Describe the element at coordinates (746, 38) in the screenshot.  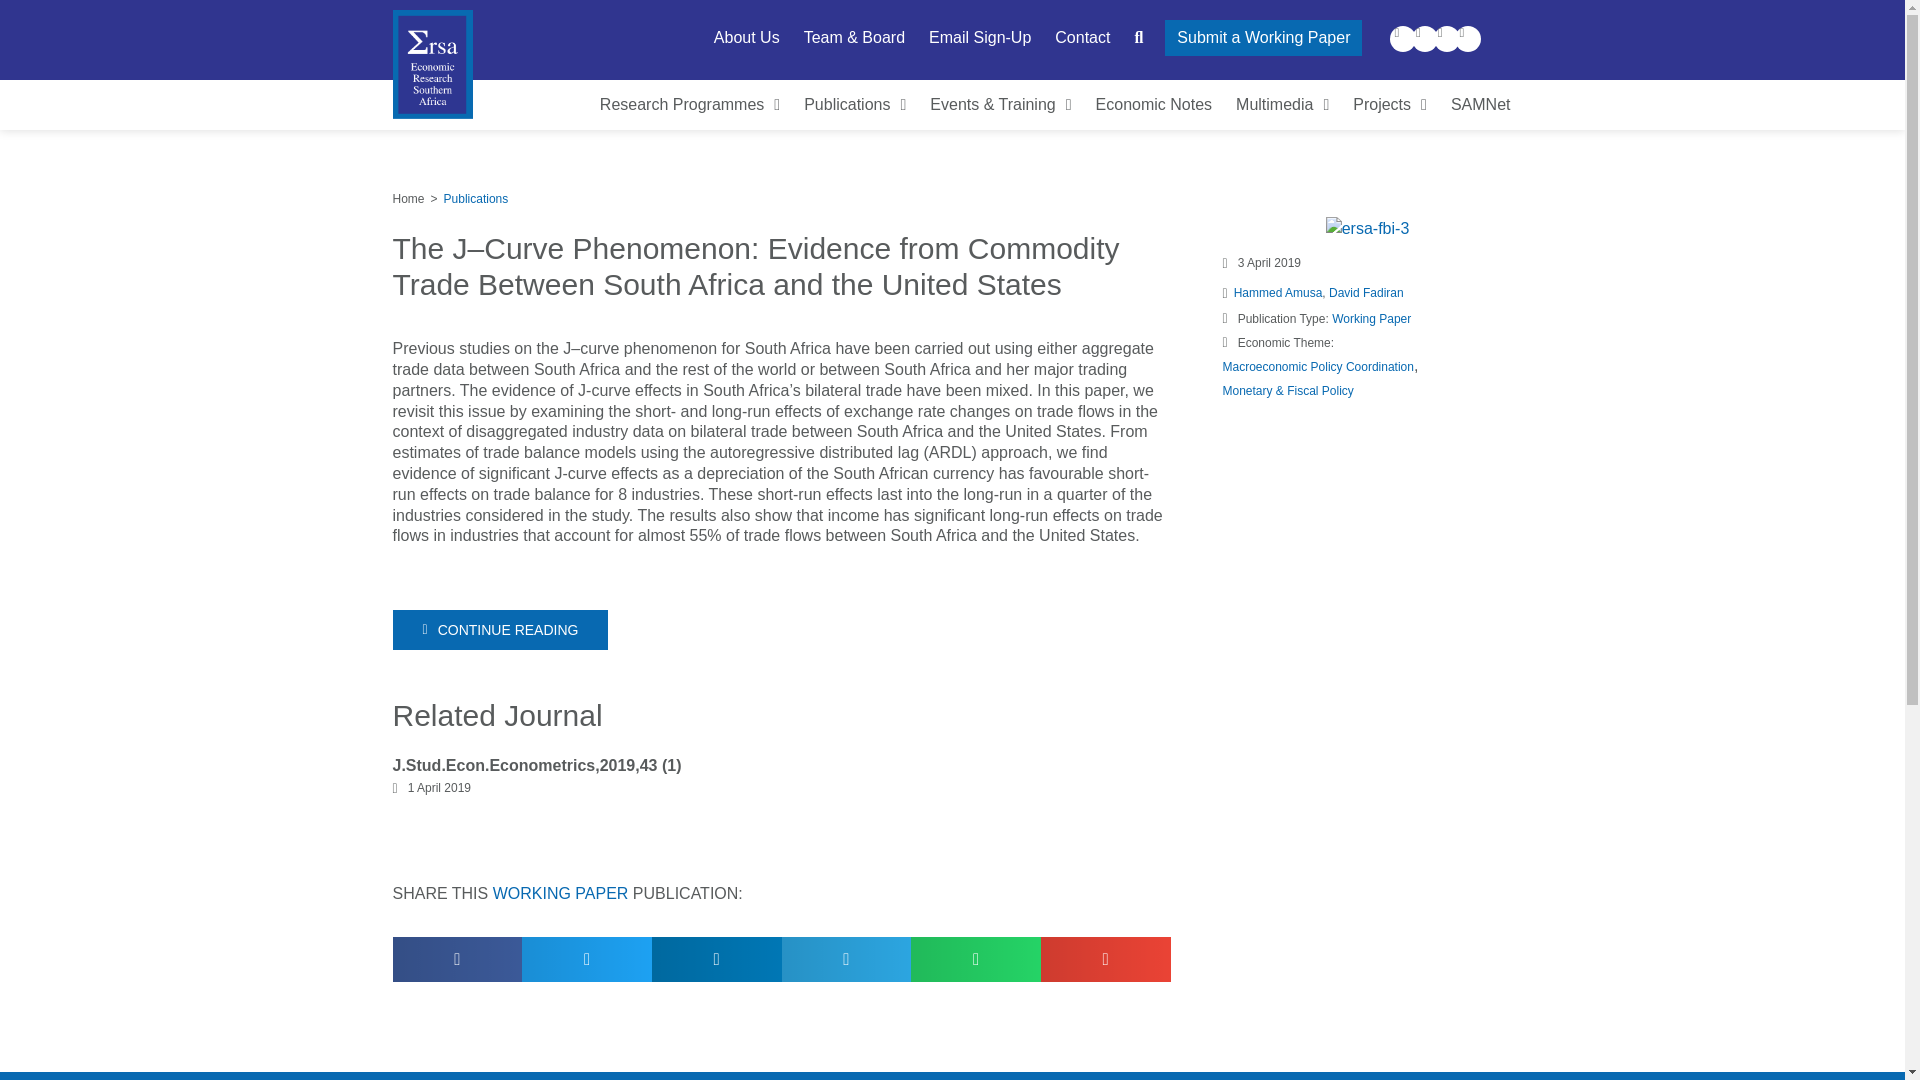
I see `About Us` at that location.